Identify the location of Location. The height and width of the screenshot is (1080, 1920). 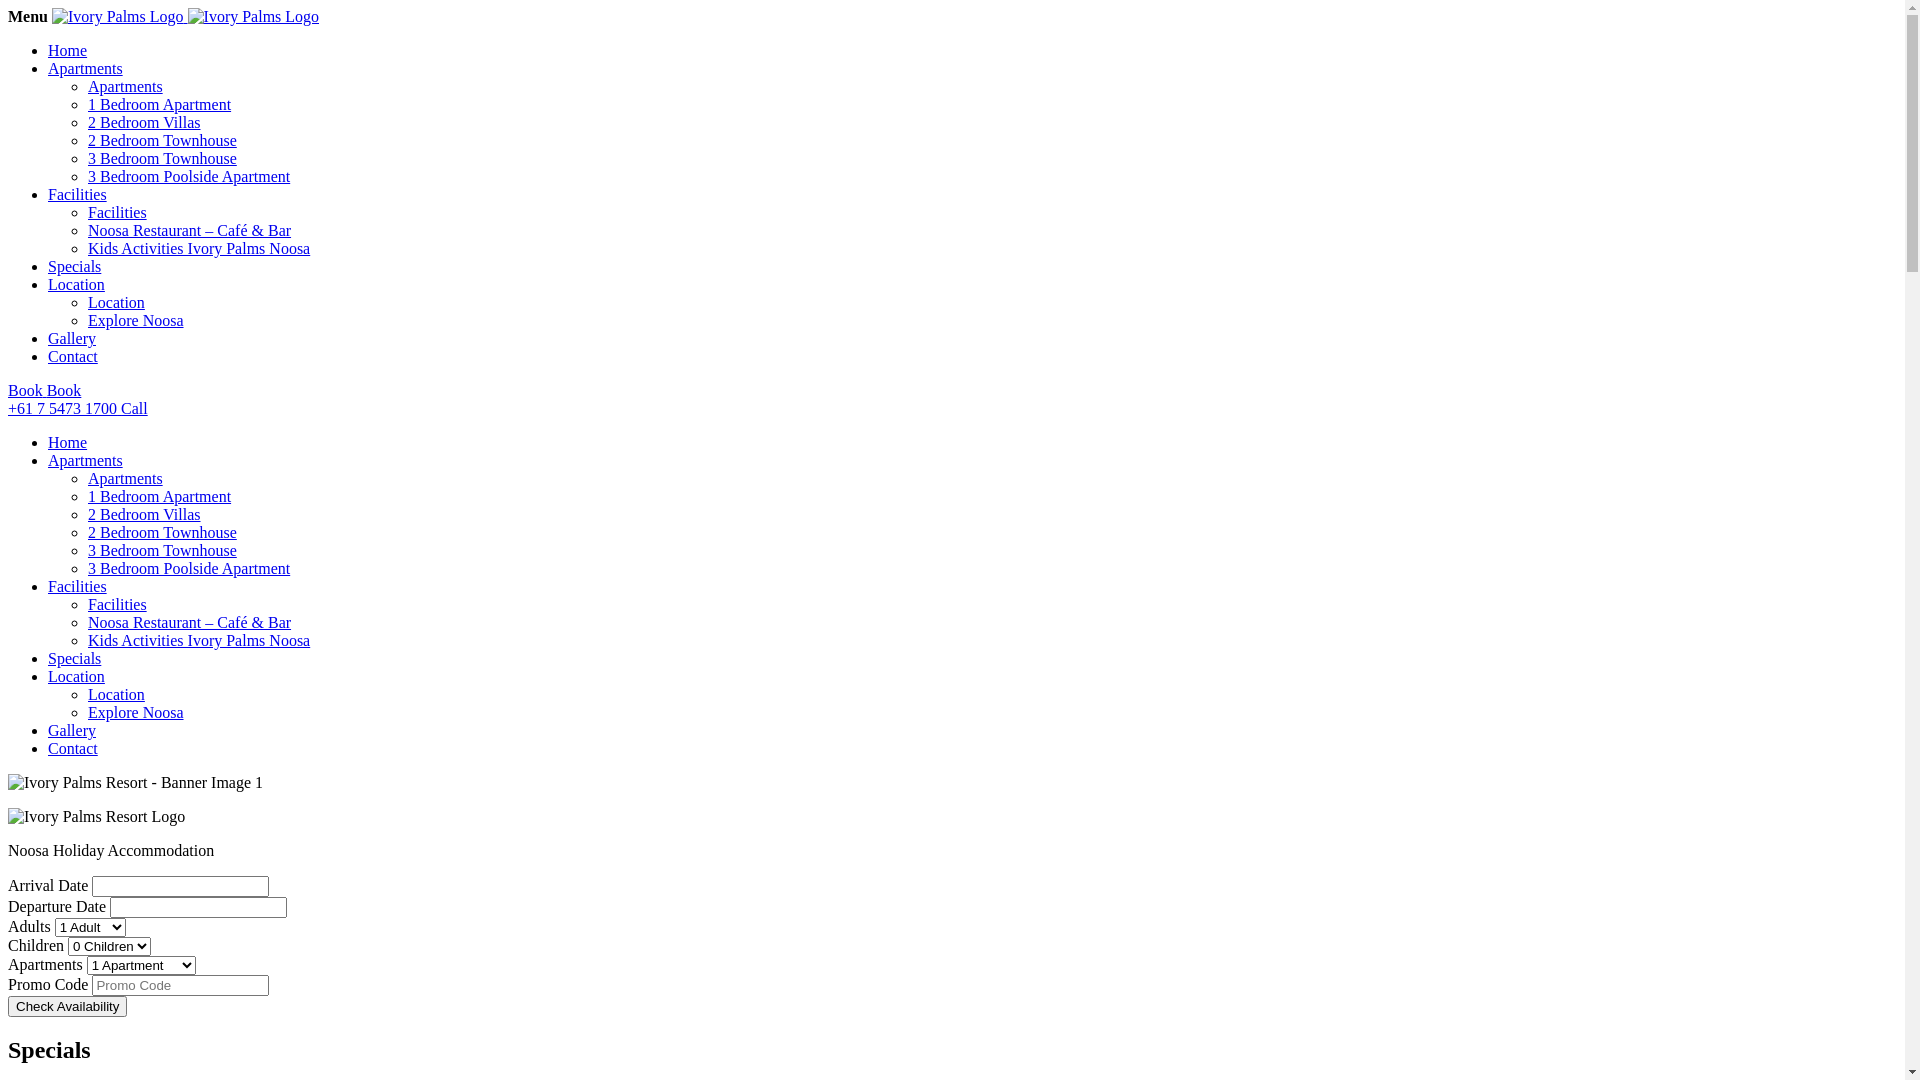
(116, 694).